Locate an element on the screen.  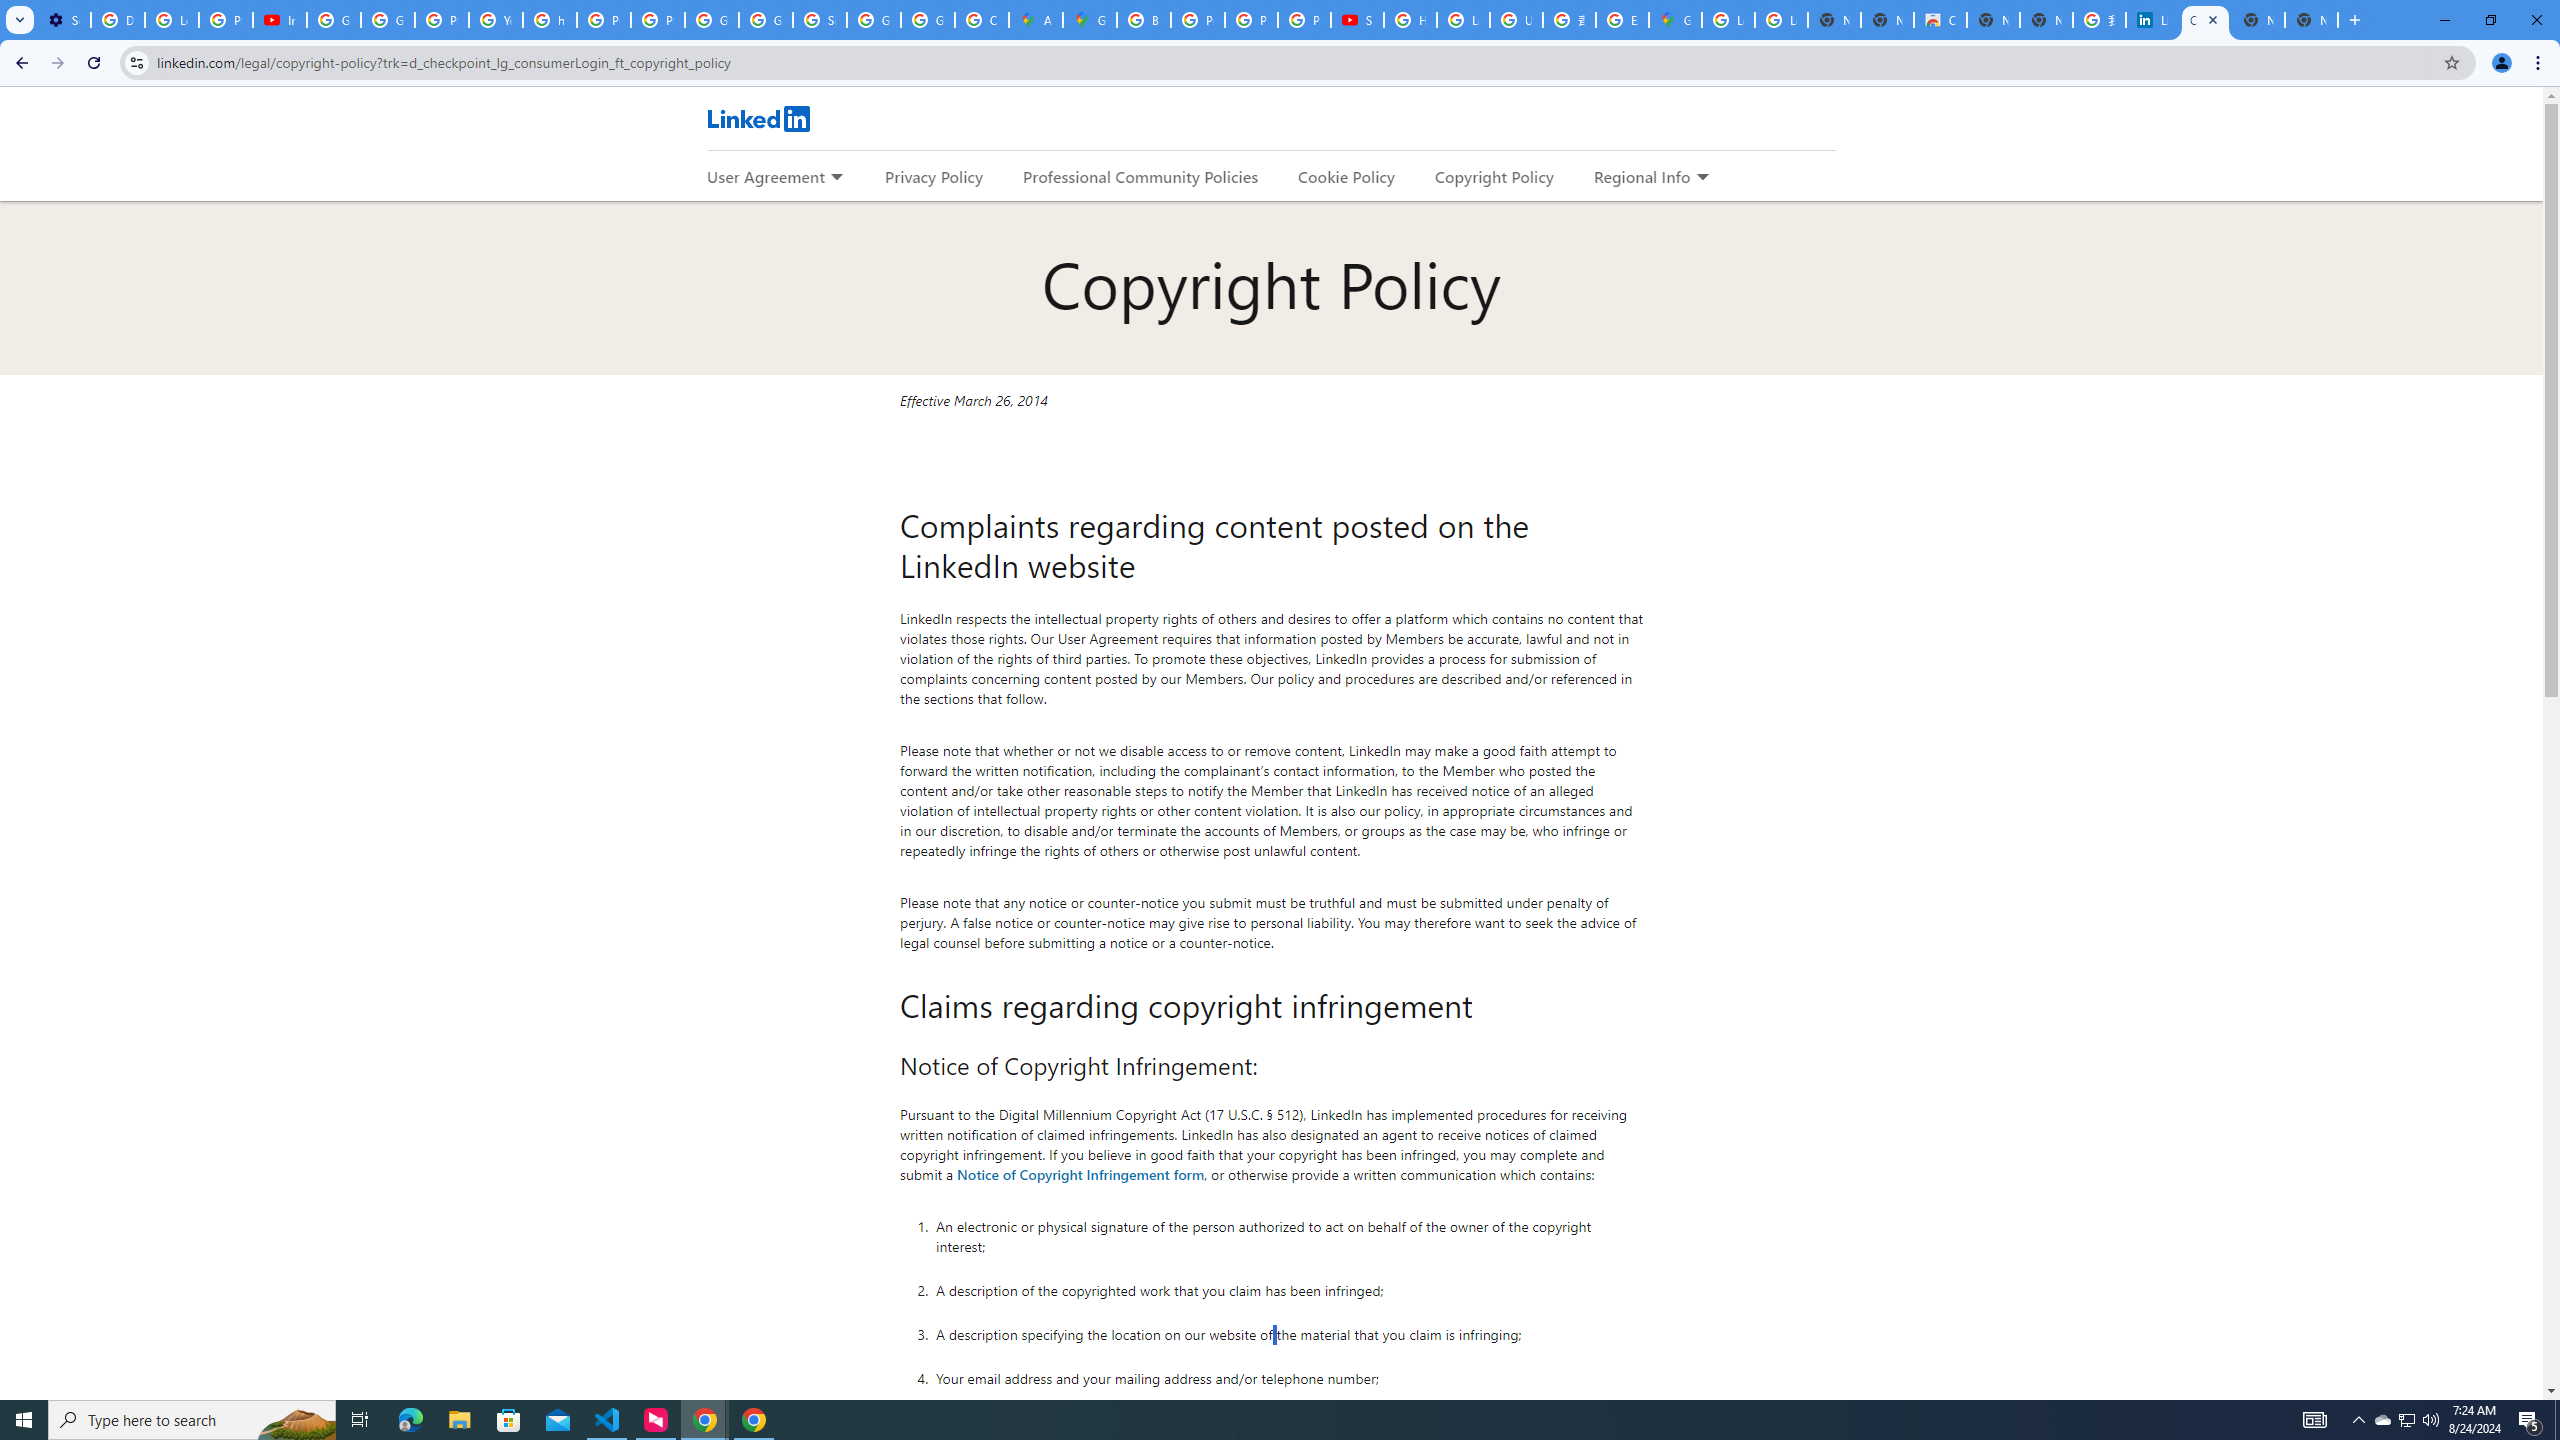
Copyright Policy is located at coordinates (1493, 176).